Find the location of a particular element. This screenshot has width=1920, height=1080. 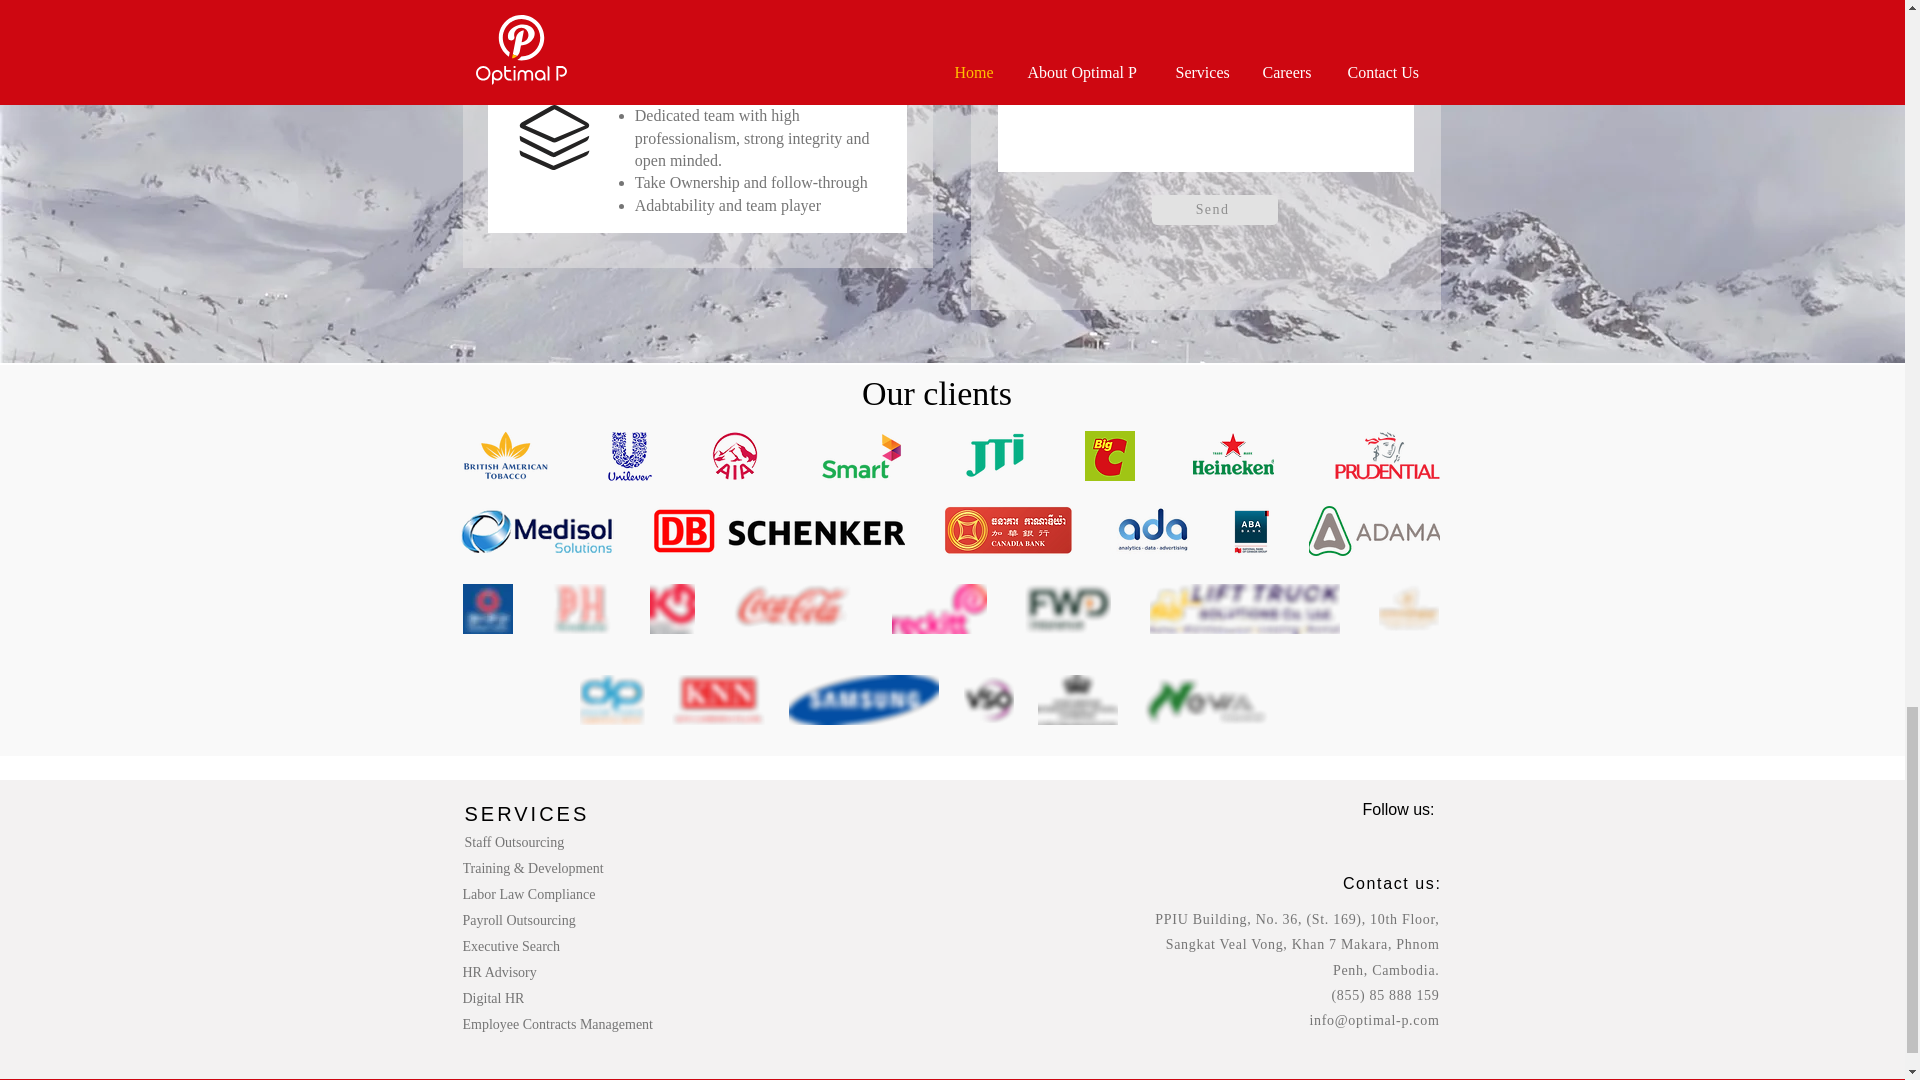

AIA.png is located at coordinates (735, 455).